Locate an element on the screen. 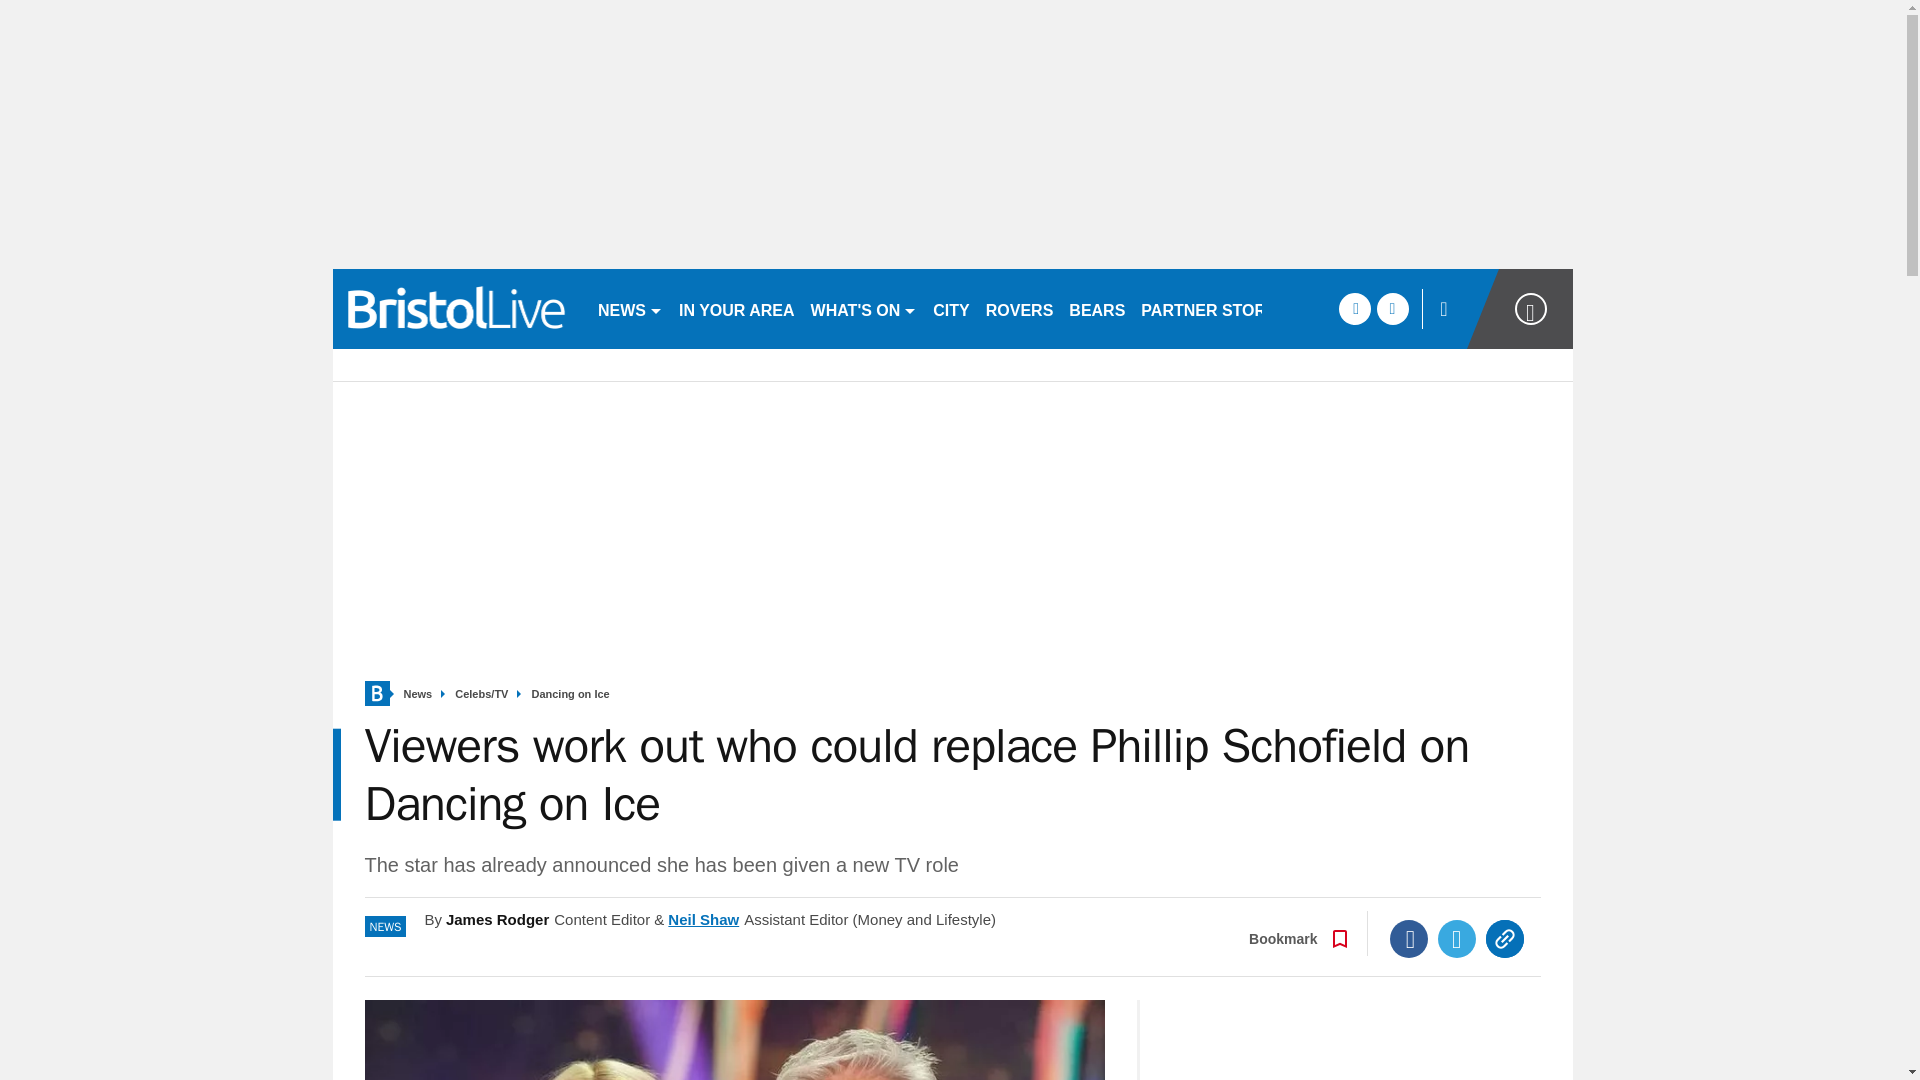 Image resolution: width=1920 pixels, height=1080 pixels. BEARS is located at coordinates (1096, 308).